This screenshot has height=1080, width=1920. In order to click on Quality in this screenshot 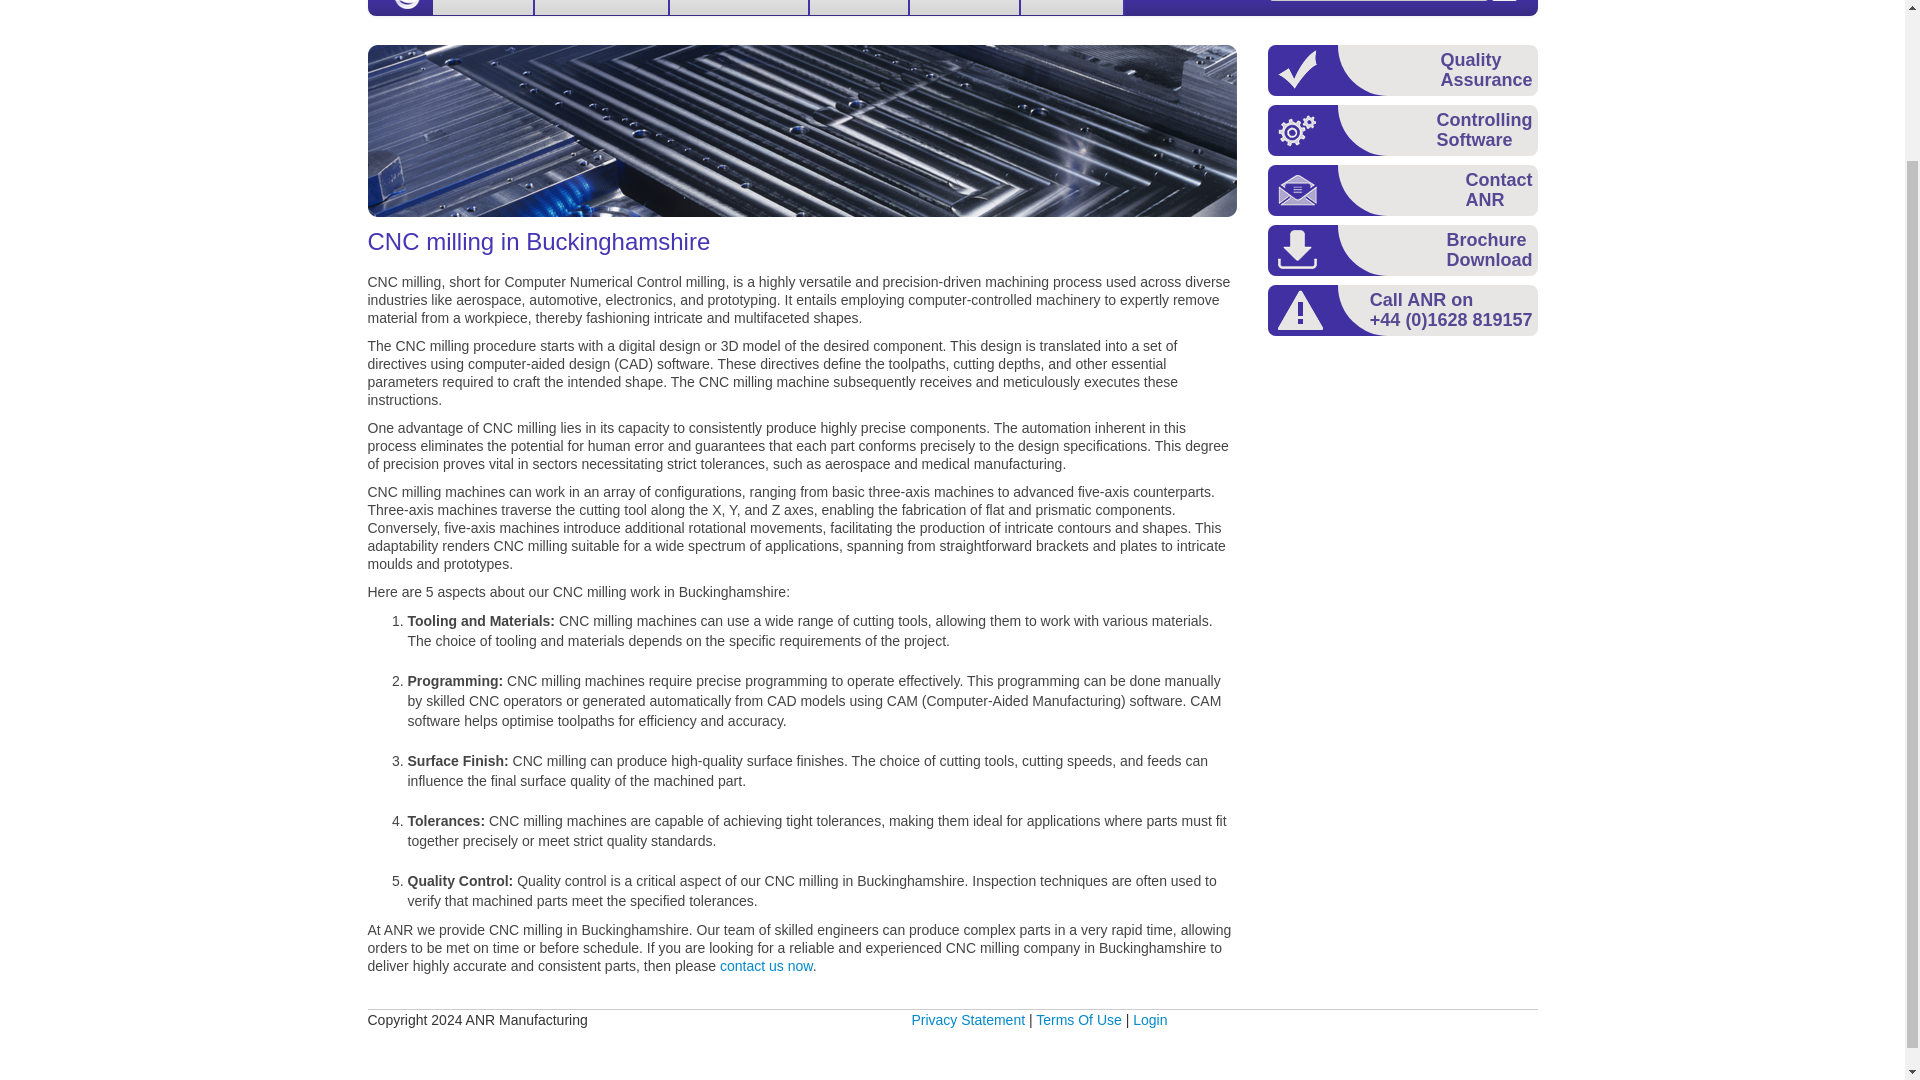, I will do `click(860, 8)`.